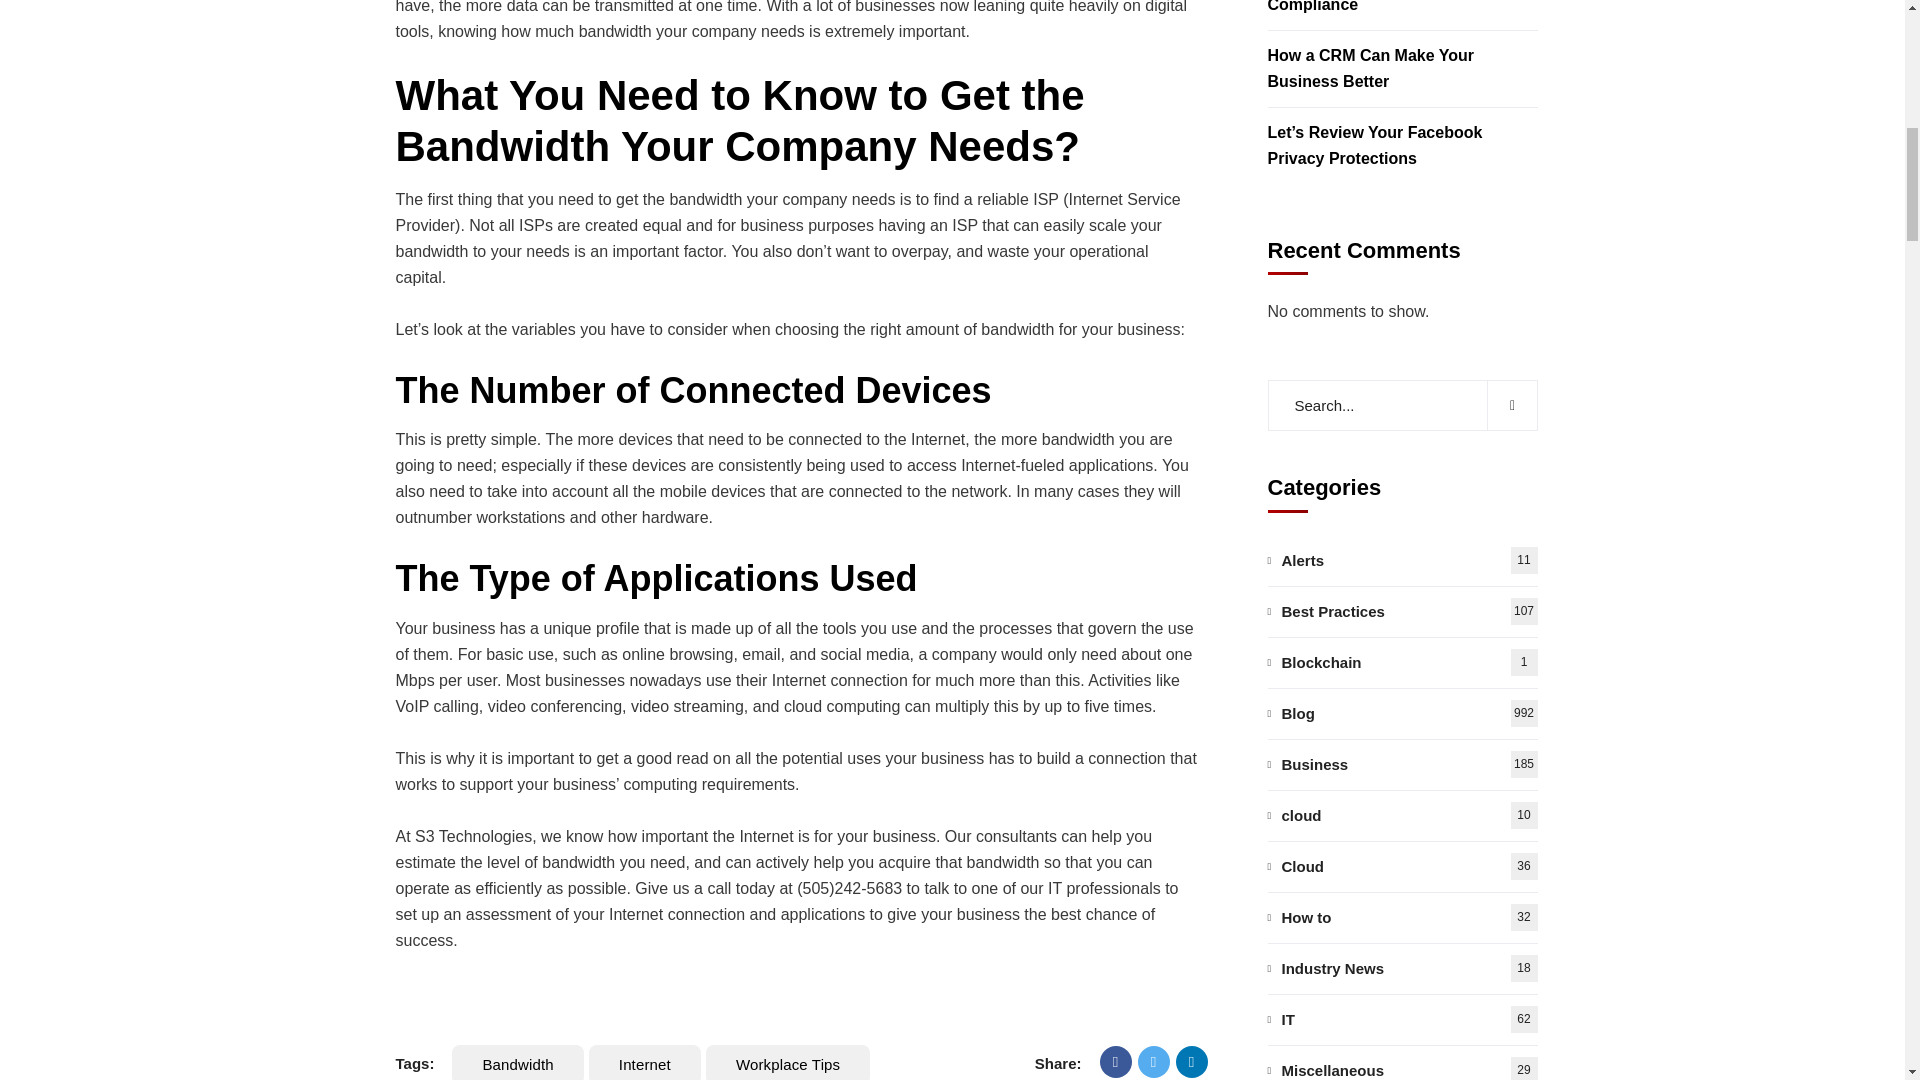 This screenshot has width=1920, height=1080. Describe the element at coordinates (788, 1062) in the screenshot. I see `Workplace Tips` at that location.